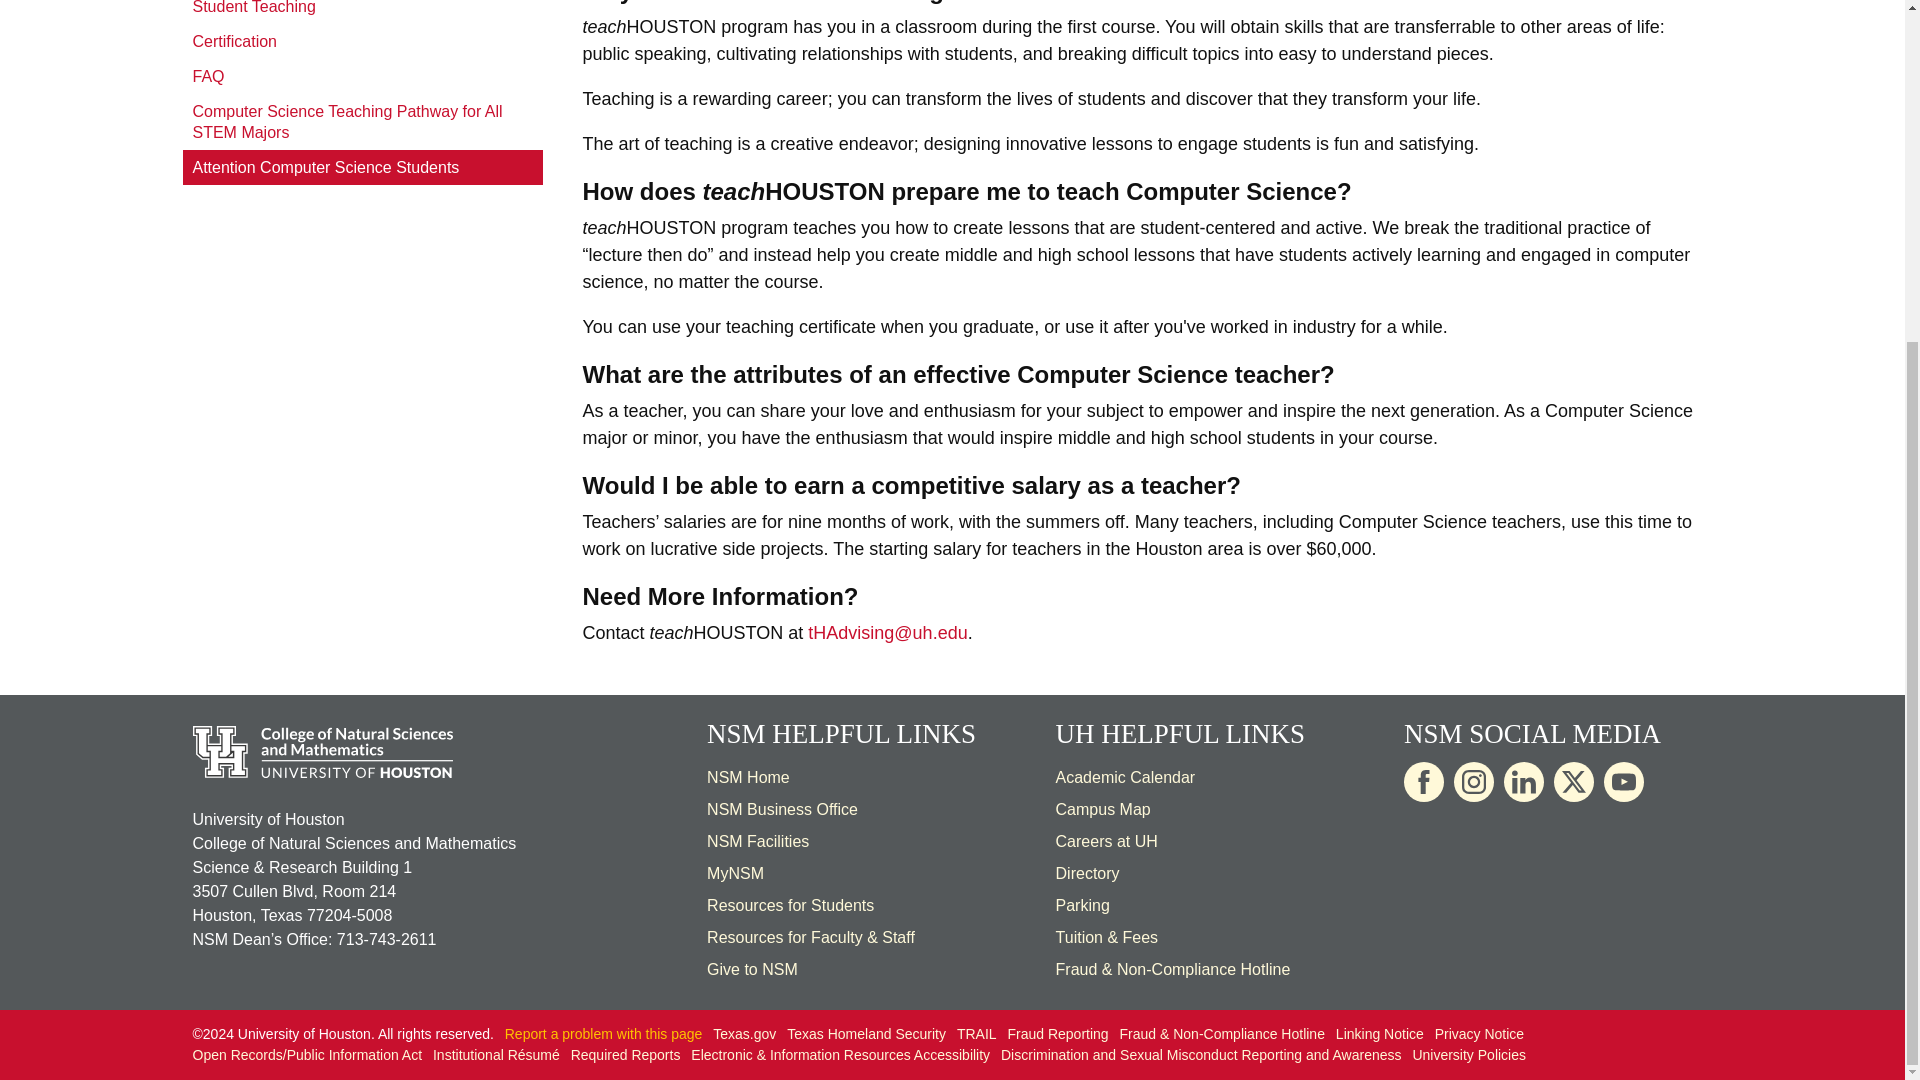  I want to click on University of Houston, so click(1146, 840).